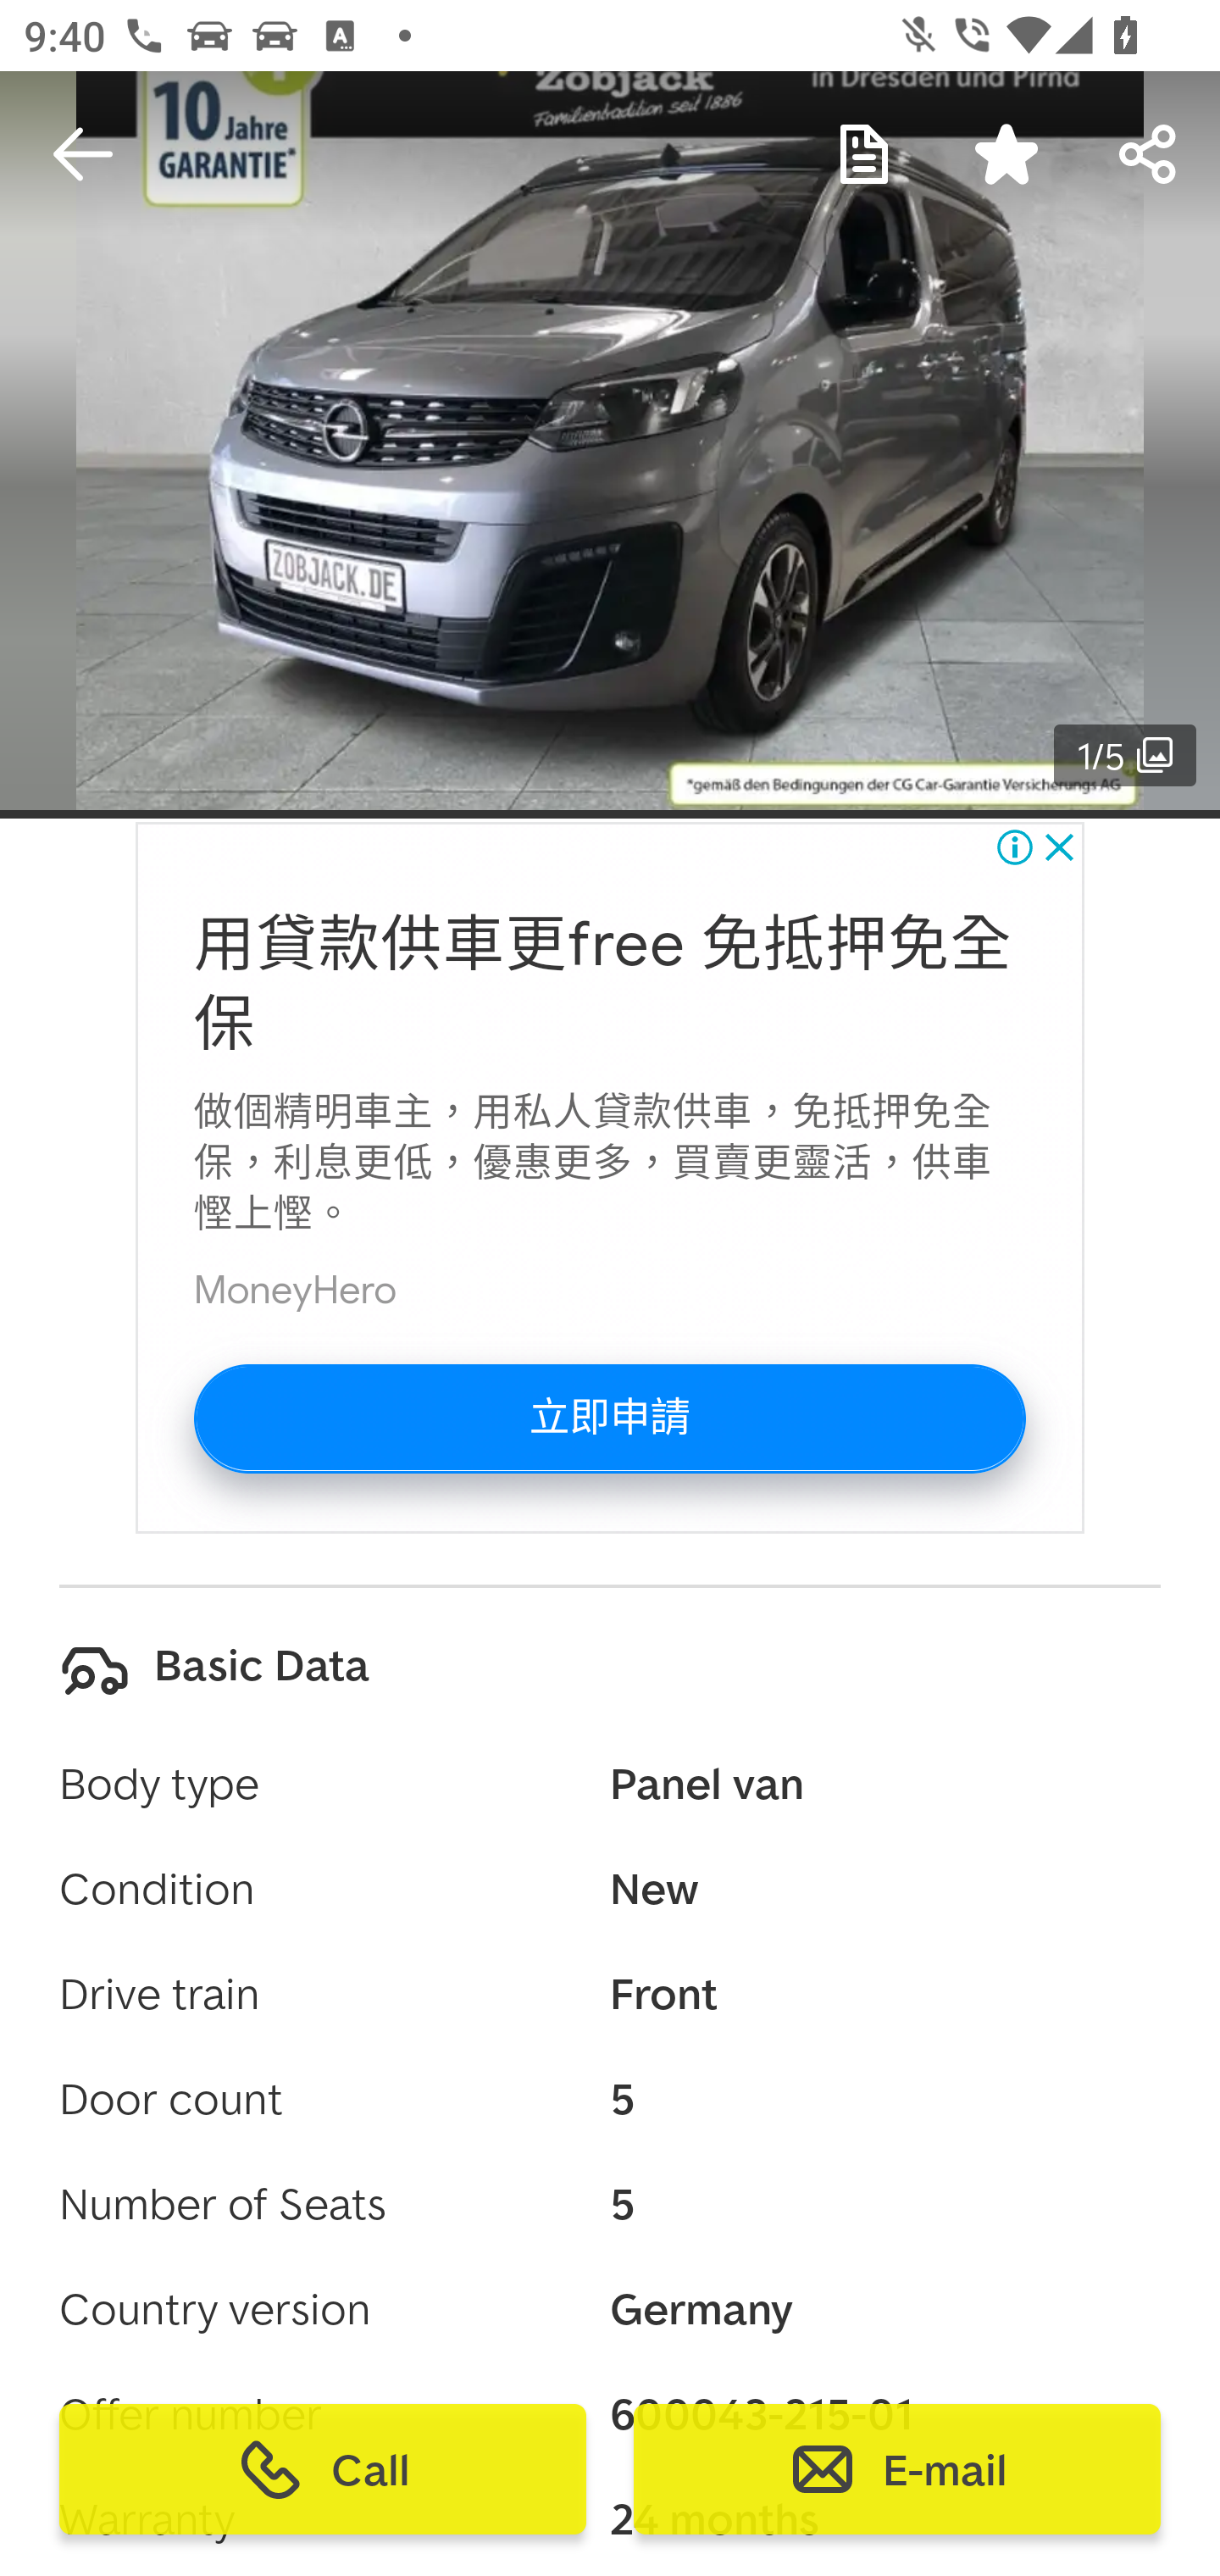 The width and height of the screenshot is (1220, 2576). What do you see at coordinates (896, 2469) in the screenshot?
I see `E-mail` at bounding box center [896, 2469].